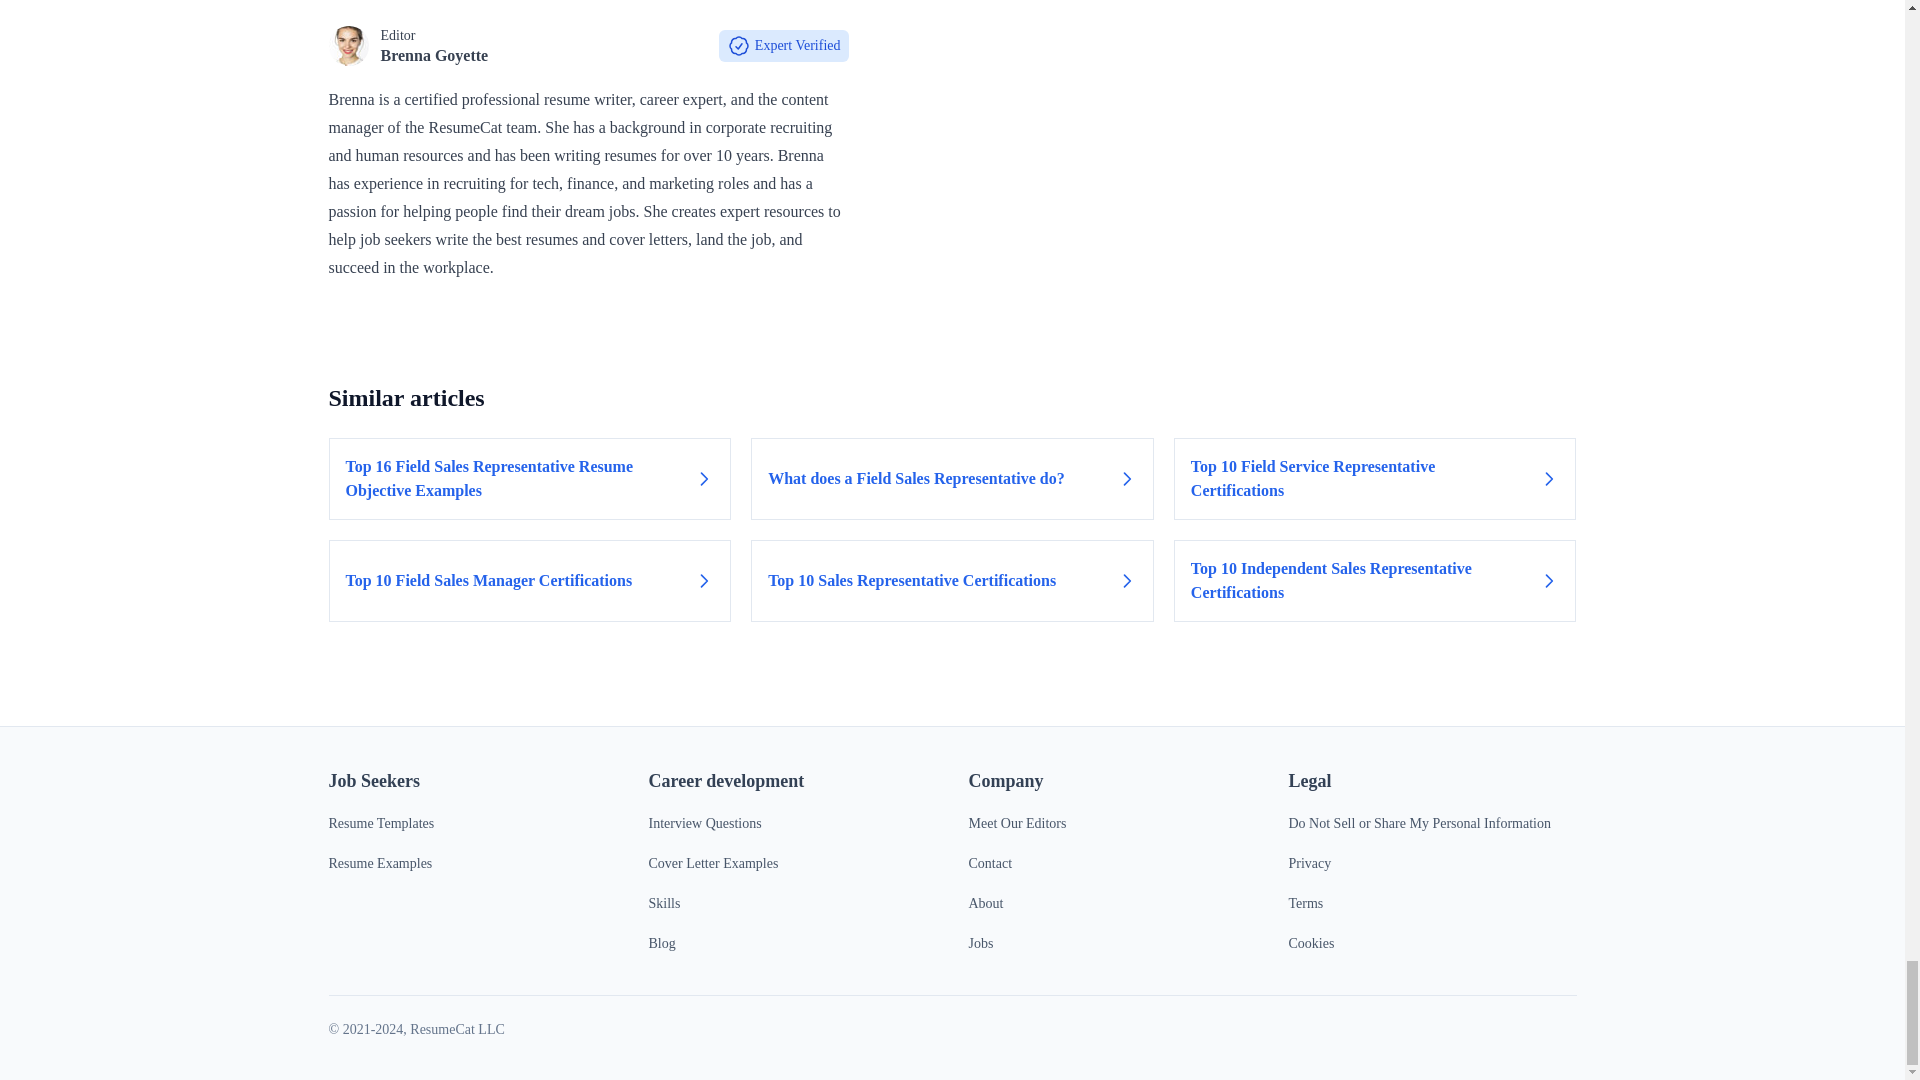  Describe the element at coordinates (380, 823) in the screenshot. I see `Resume Templates` at that location.